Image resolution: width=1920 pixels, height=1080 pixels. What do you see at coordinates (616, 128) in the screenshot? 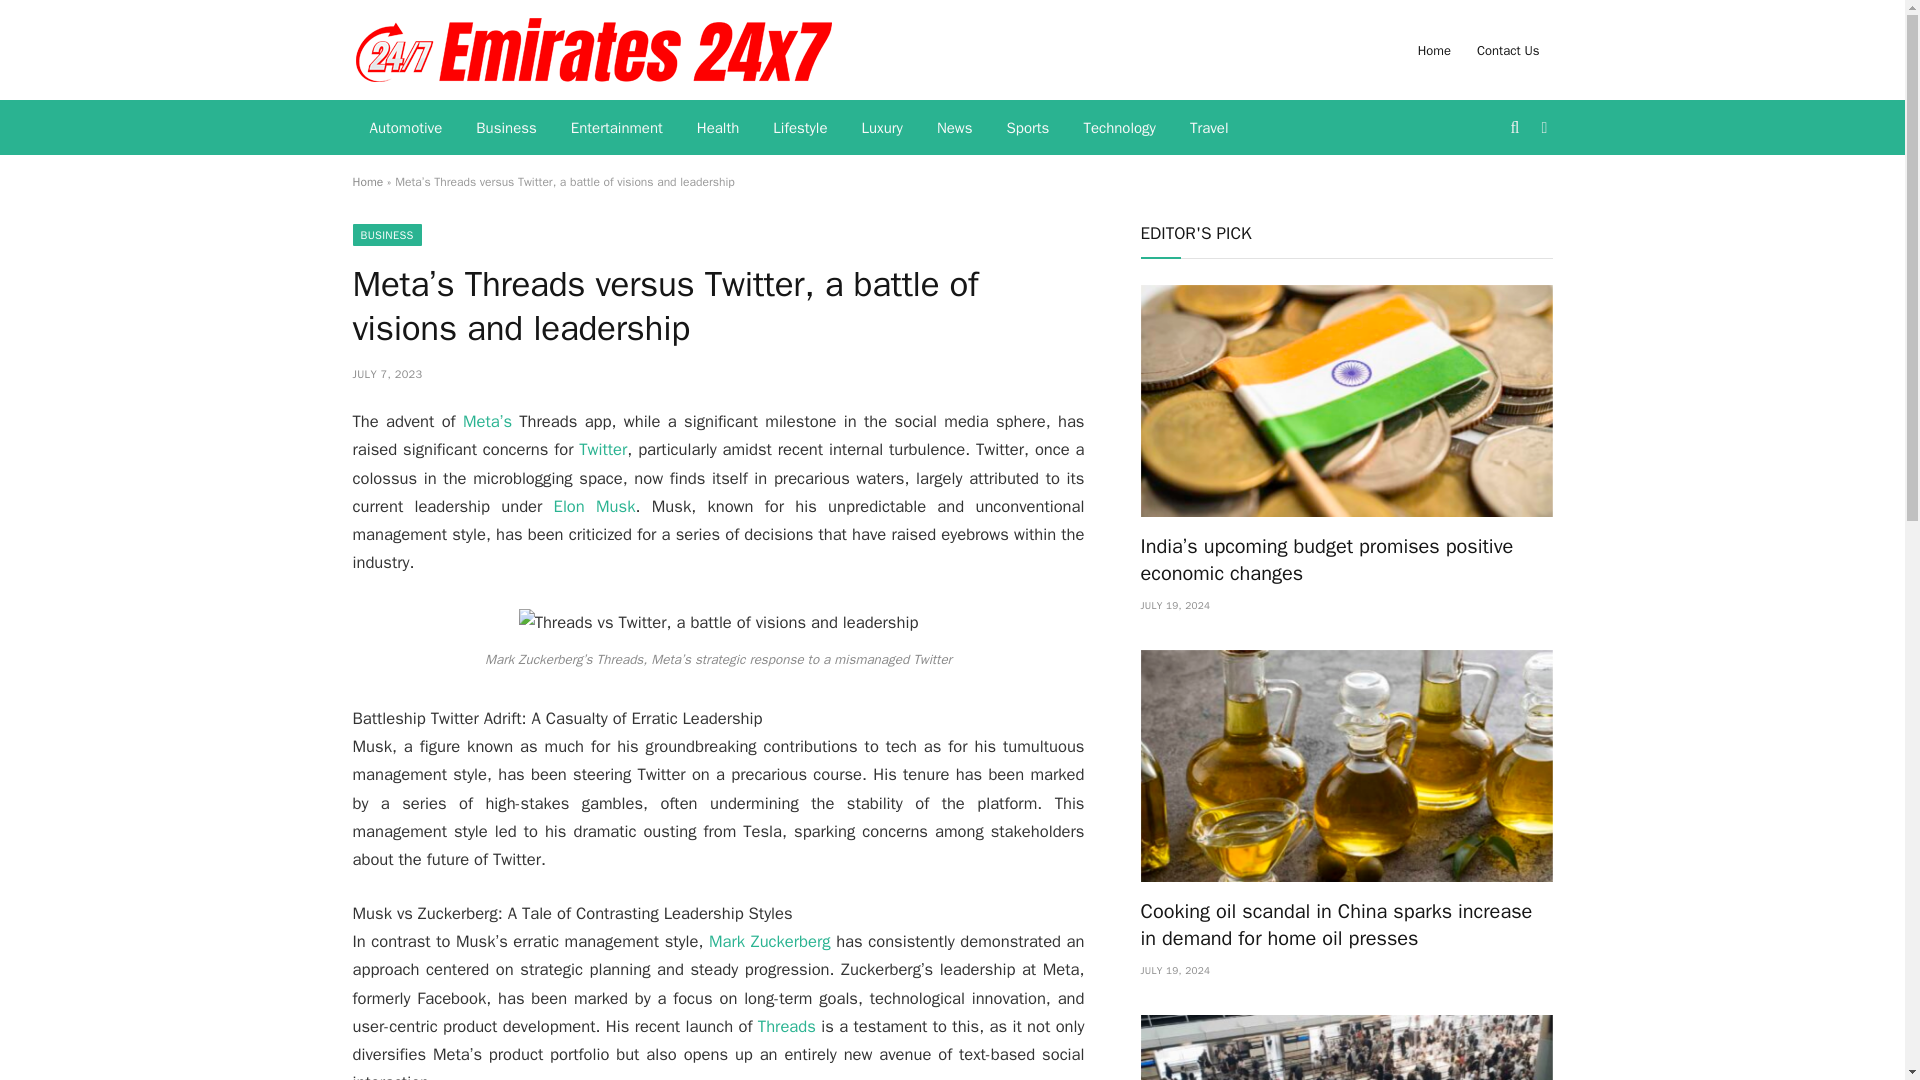
I see `Entertainment` at bounding box center [616, 128].